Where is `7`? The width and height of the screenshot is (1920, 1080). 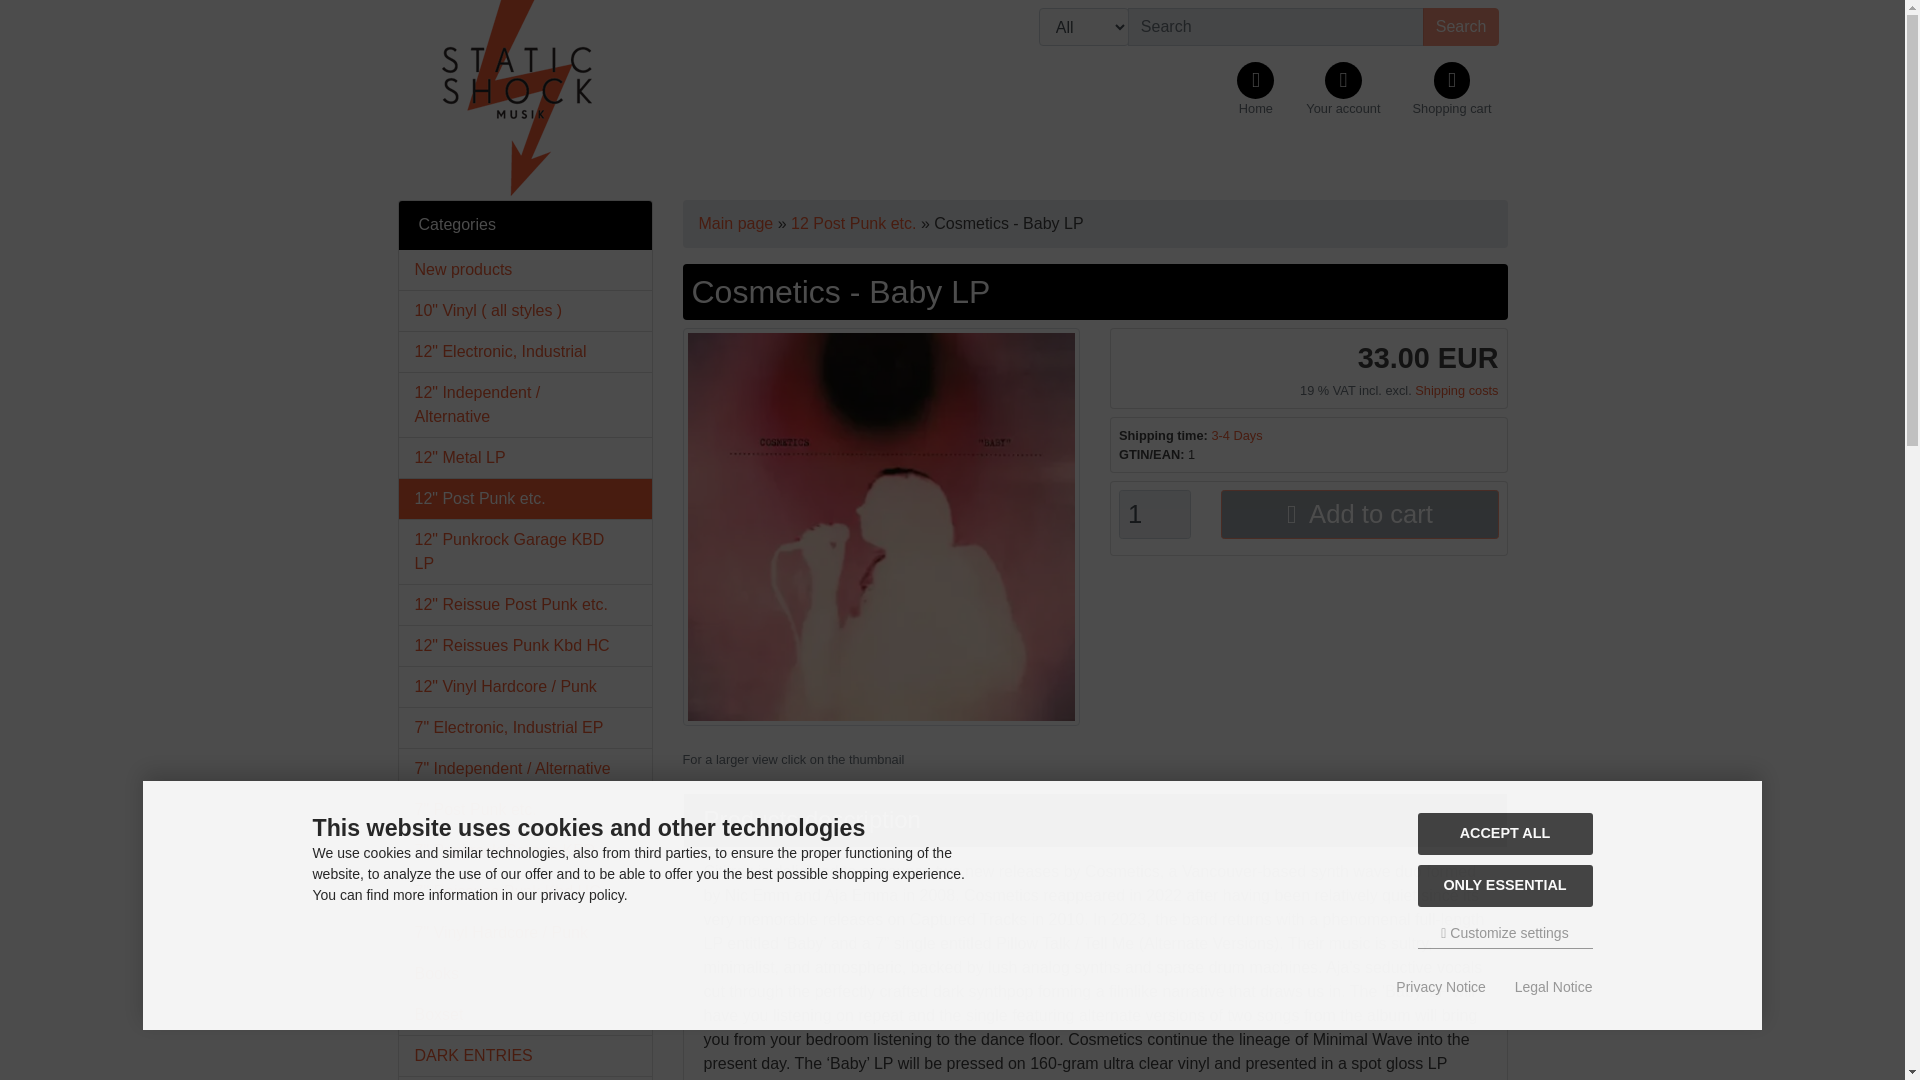
7 is located at coordinates (524, 769).